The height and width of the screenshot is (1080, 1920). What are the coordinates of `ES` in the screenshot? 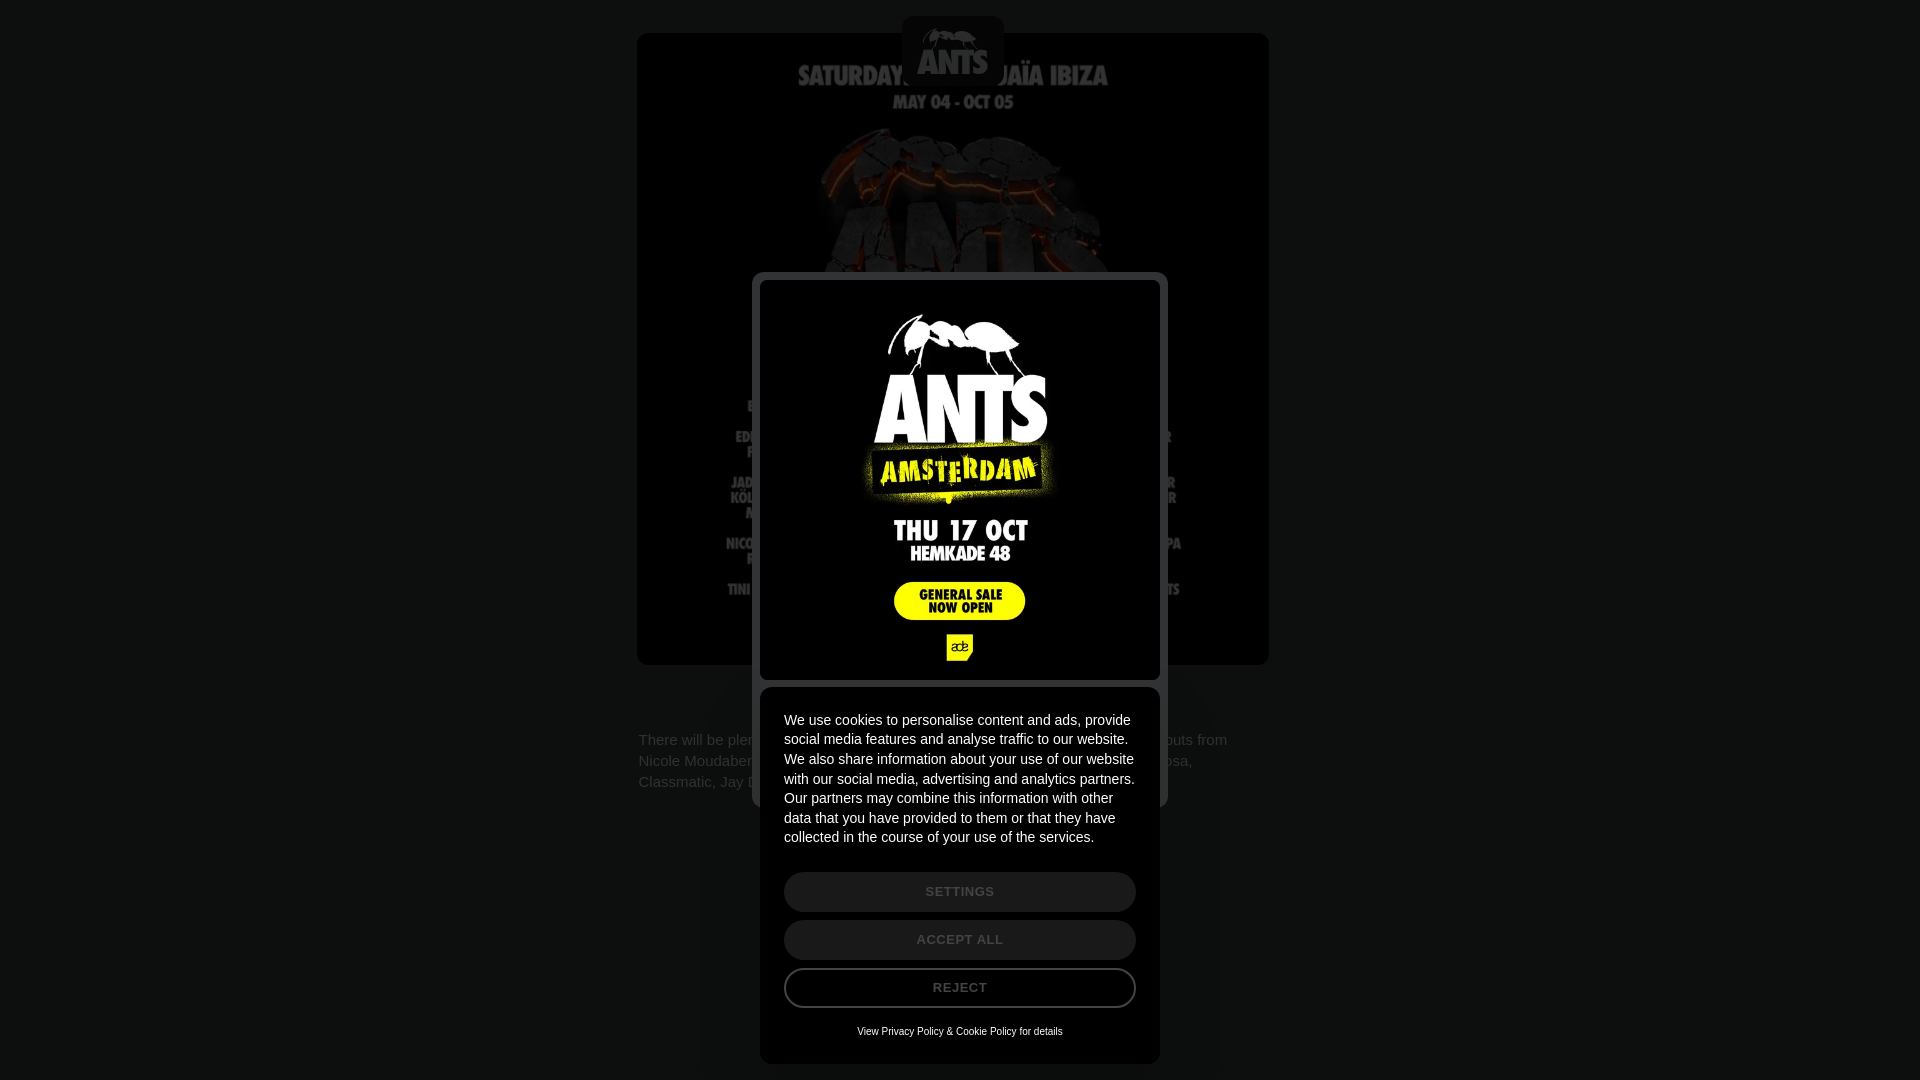 It's located at (960, 2).